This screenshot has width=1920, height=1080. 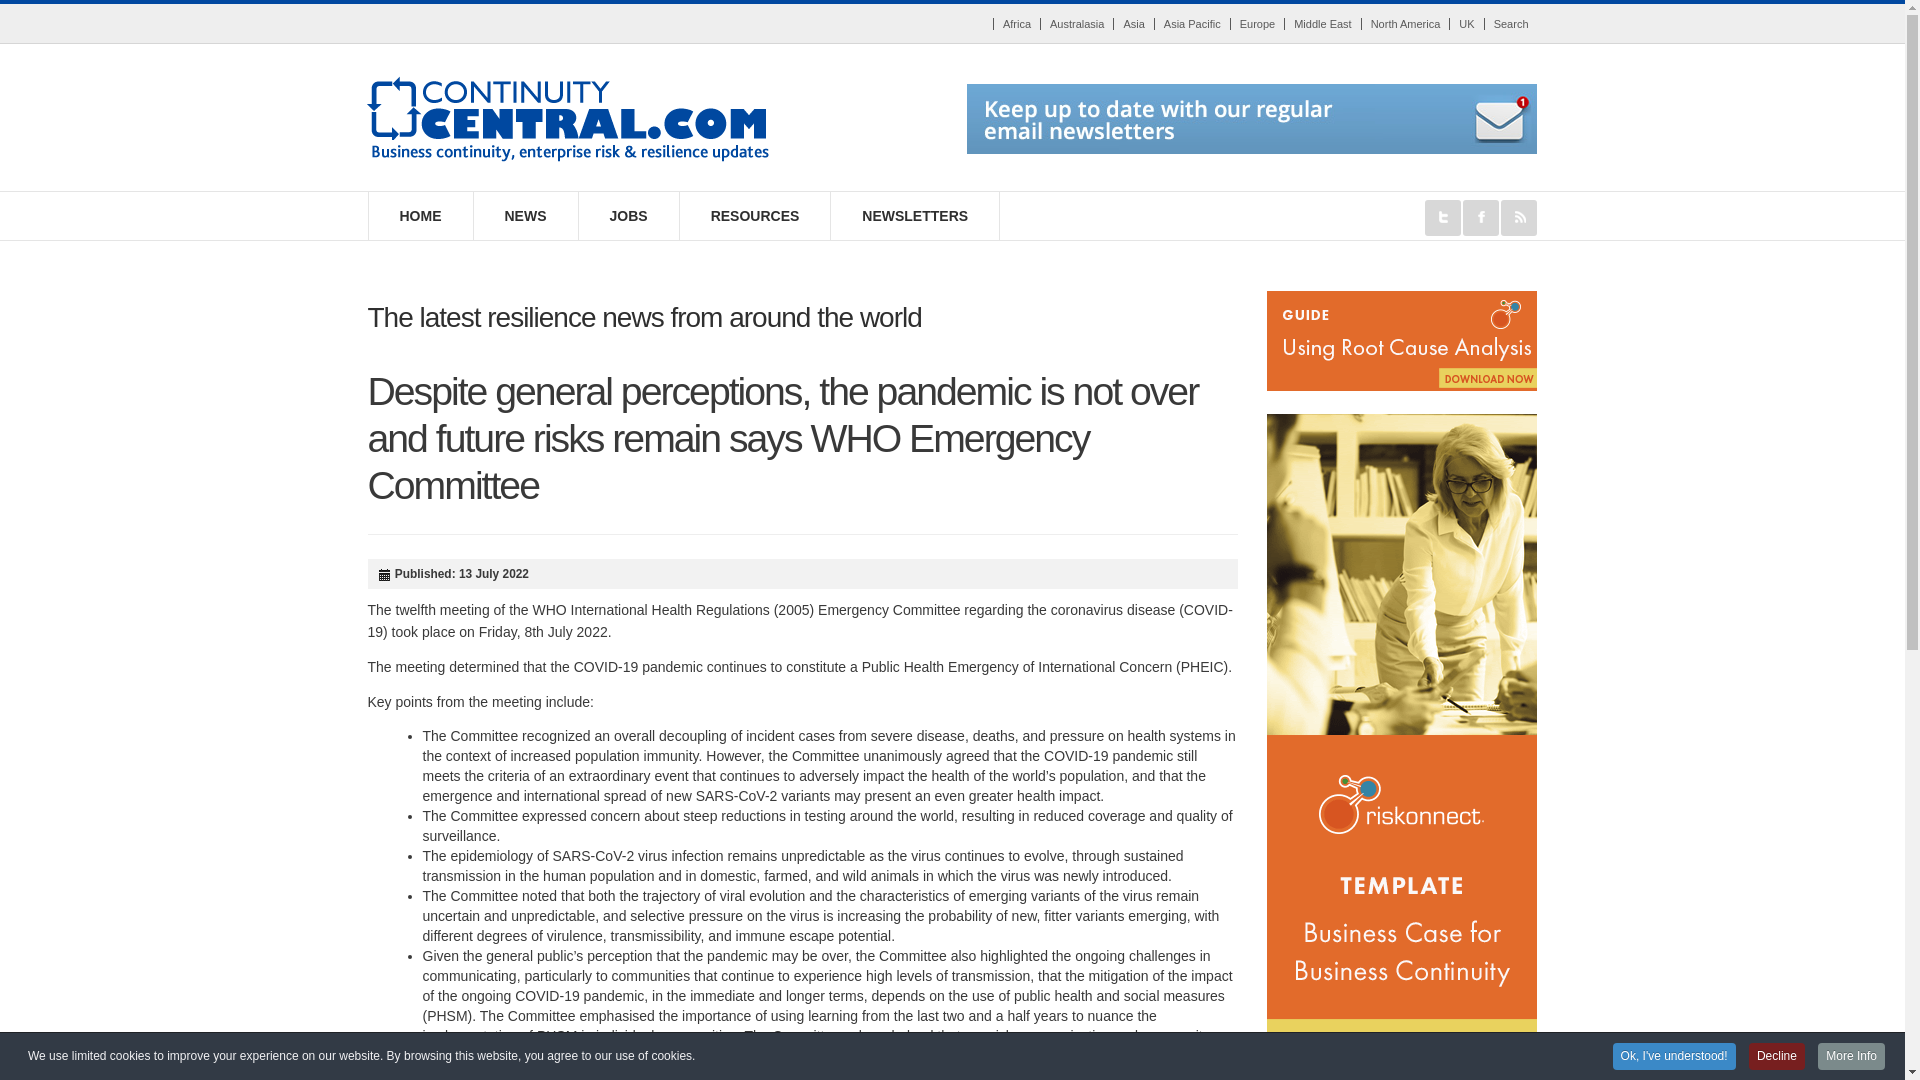 I want to click on UK, so click(x=1466, y=24).